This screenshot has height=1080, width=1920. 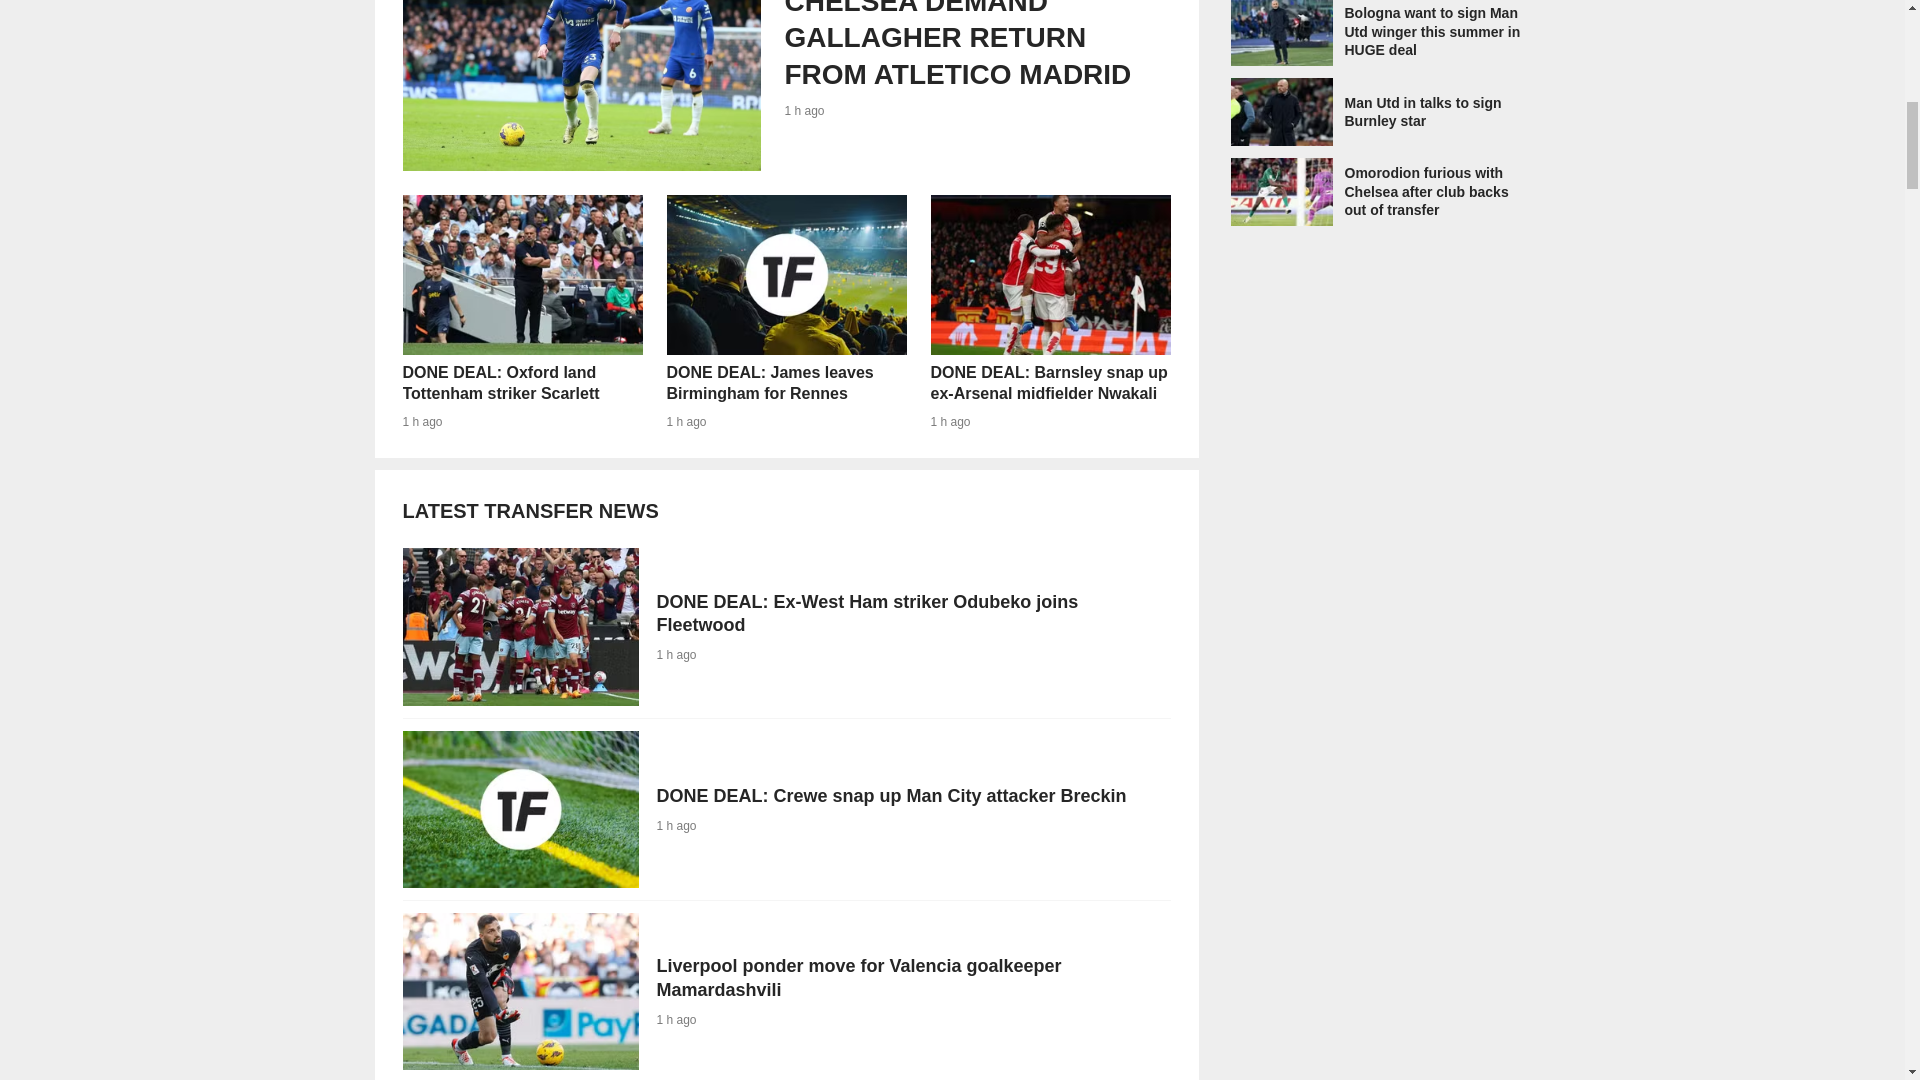 I want to click on DONE DEAL: Barnsley snap up ex-Arsenal midfielder Nwakali, so click(x=785, y=85).